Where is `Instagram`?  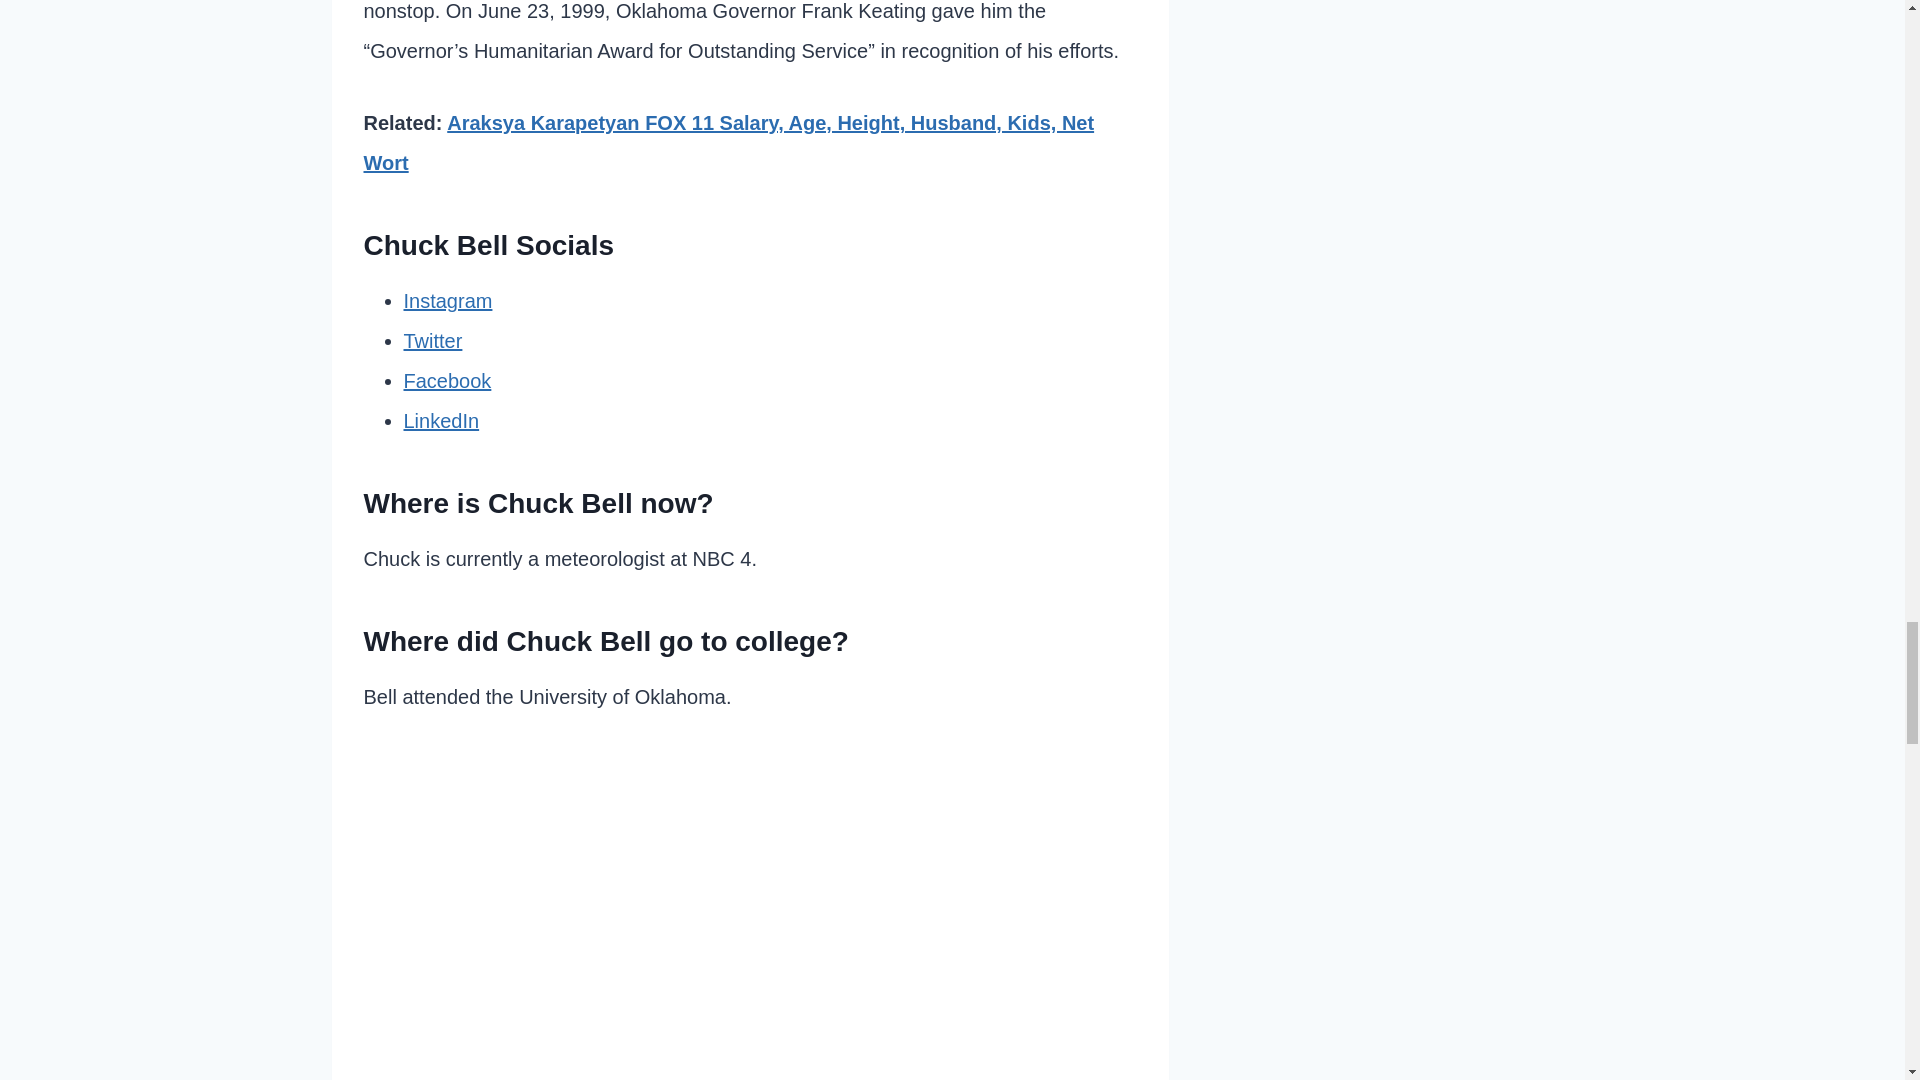 Instagram is located at coordinates (448, 301).